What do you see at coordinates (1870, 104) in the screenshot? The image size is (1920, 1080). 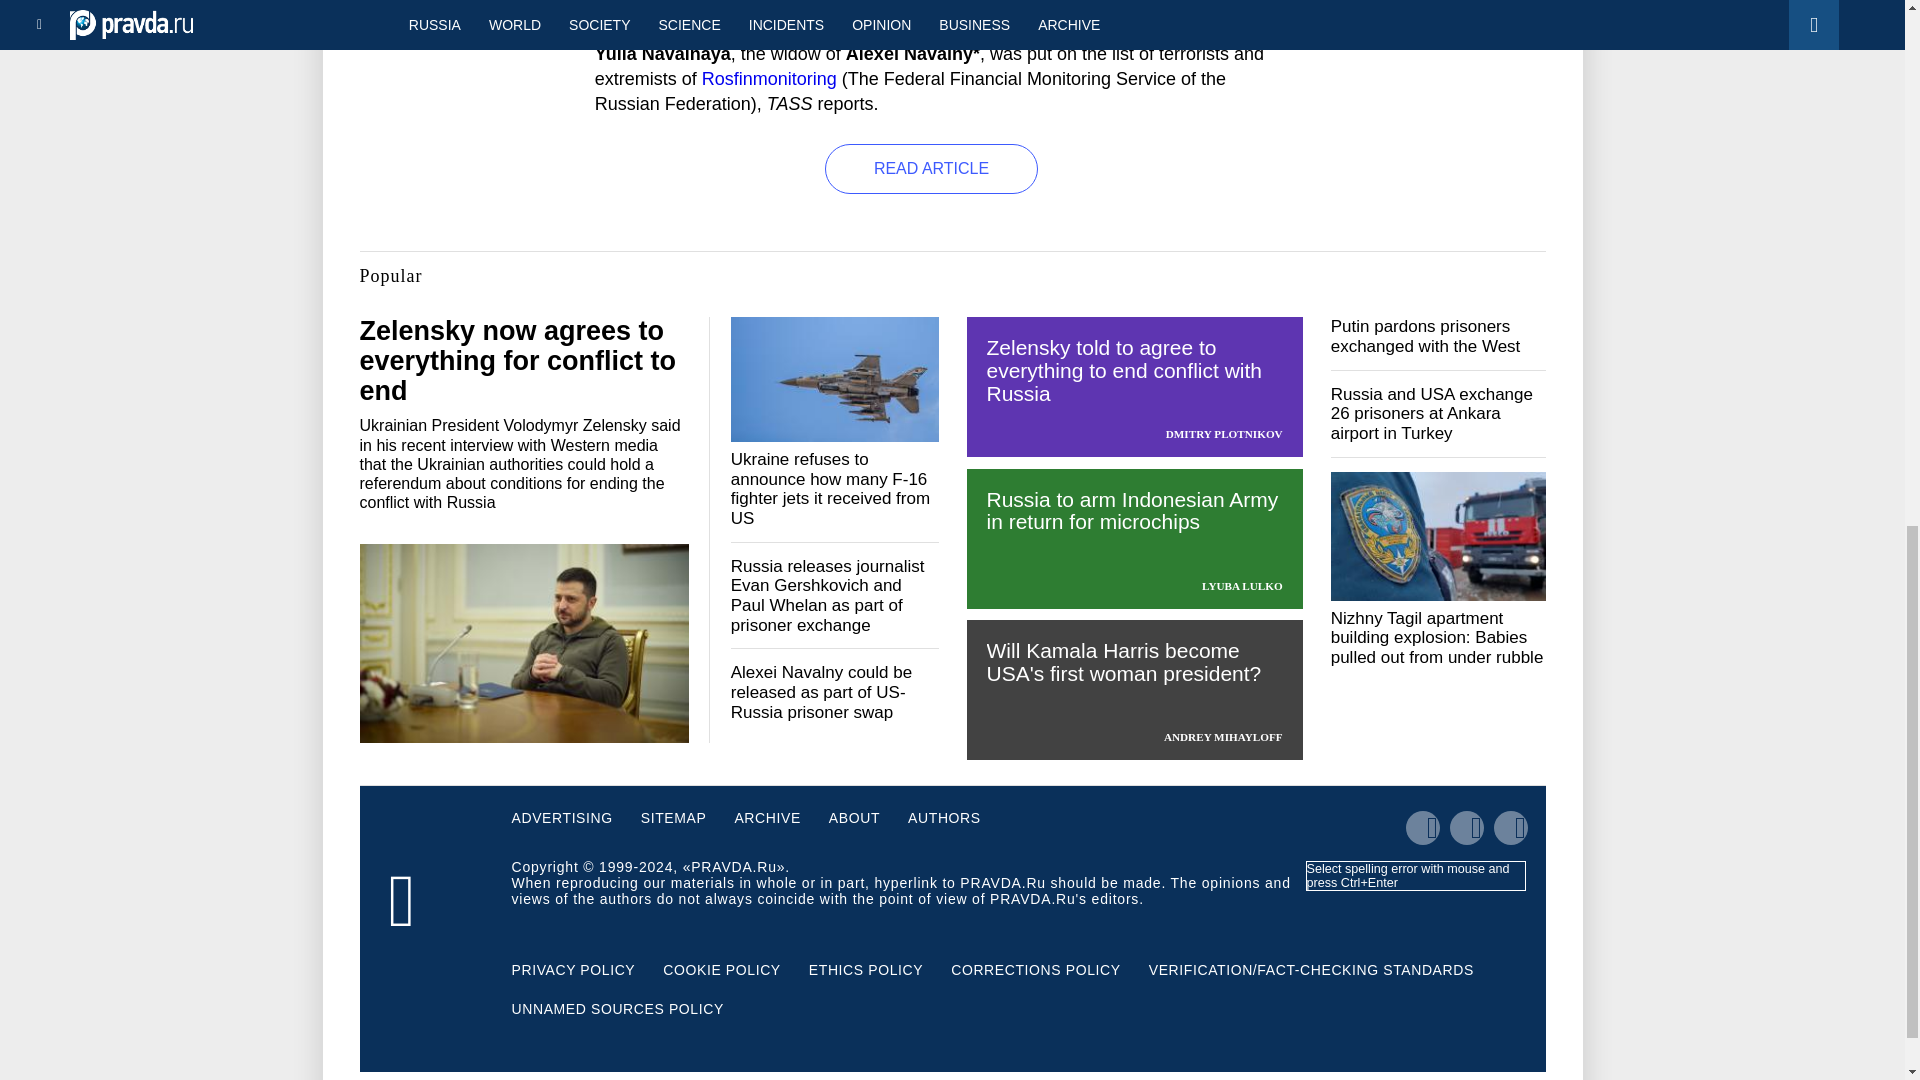 I see `Back to top` at bounding box center [1870, 104].